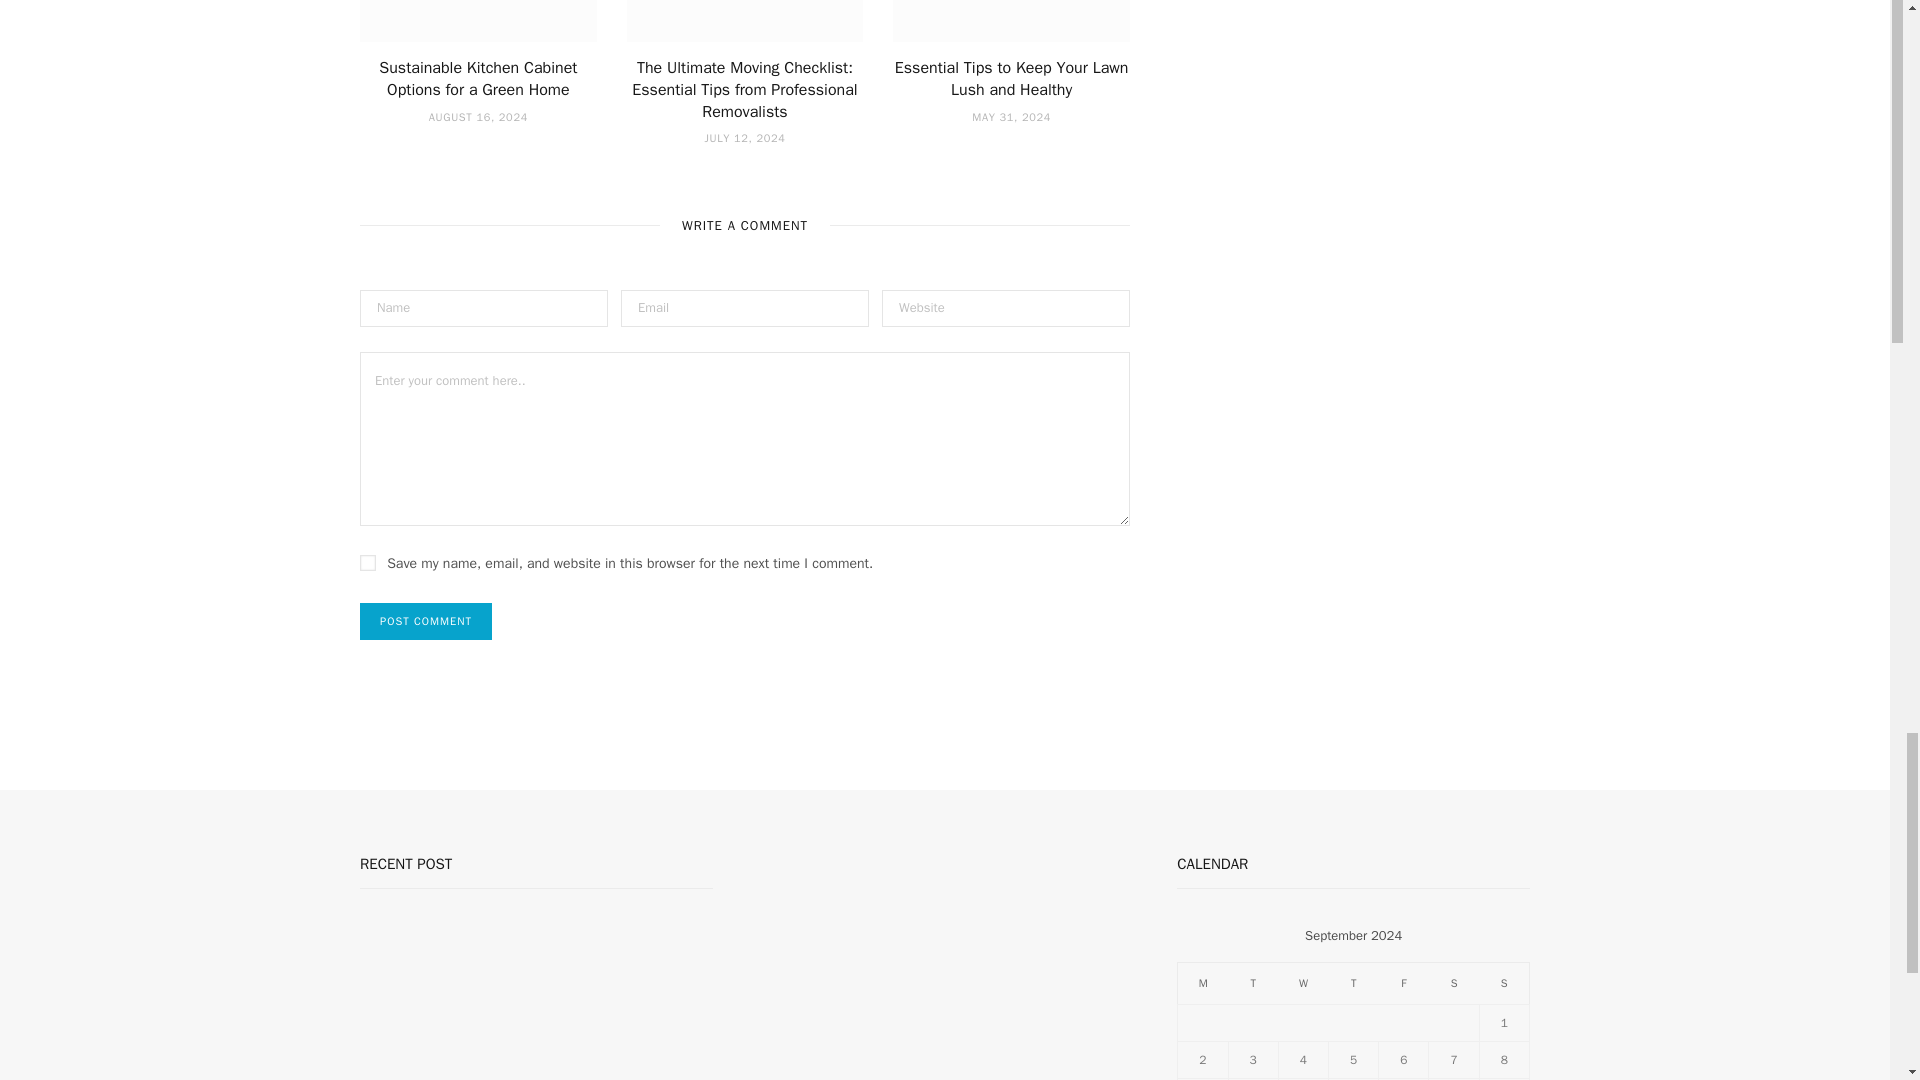  I want to click on Monday, so click(1203, 983).